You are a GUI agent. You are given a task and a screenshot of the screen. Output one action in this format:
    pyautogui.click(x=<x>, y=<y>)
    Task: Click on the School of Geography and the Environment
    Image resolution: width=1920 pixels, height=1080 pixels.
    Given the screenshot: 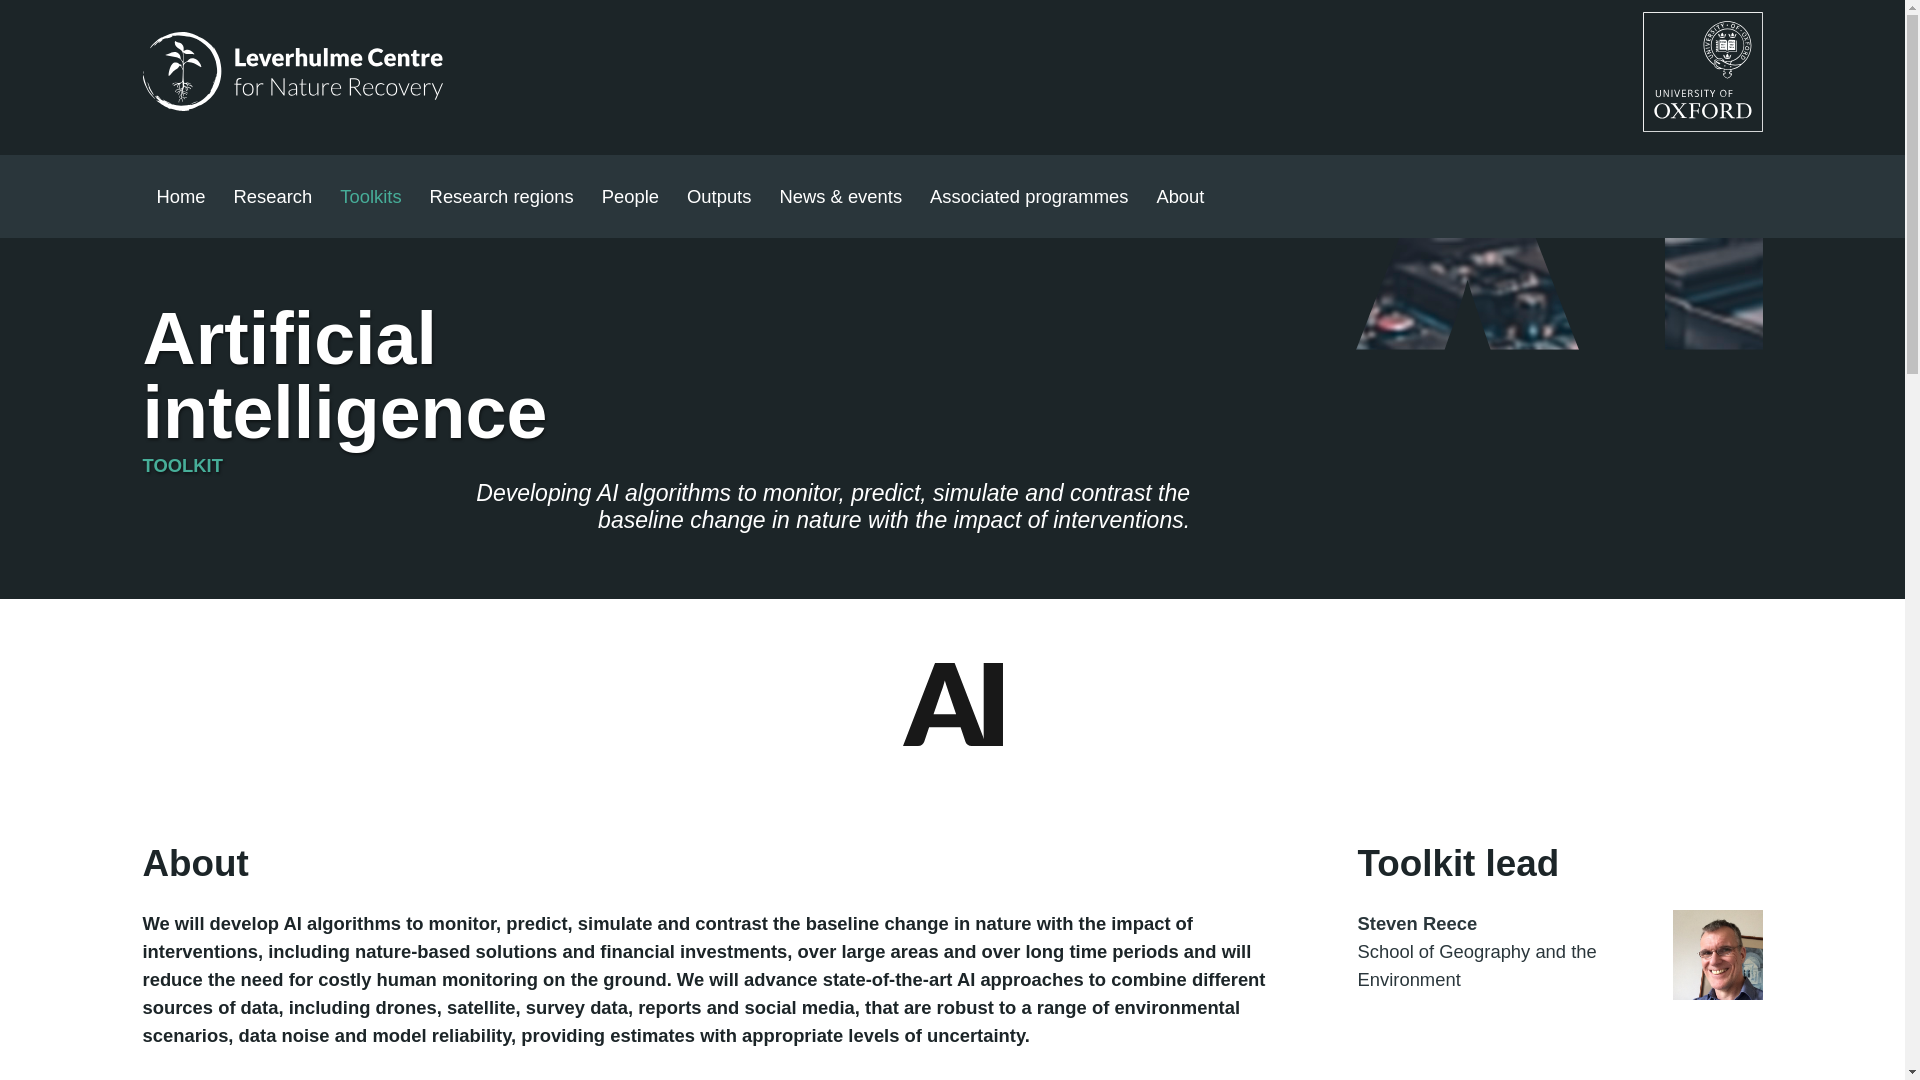 What is the action you would take?
    pyautogui.click(x=1477, y=965)
    